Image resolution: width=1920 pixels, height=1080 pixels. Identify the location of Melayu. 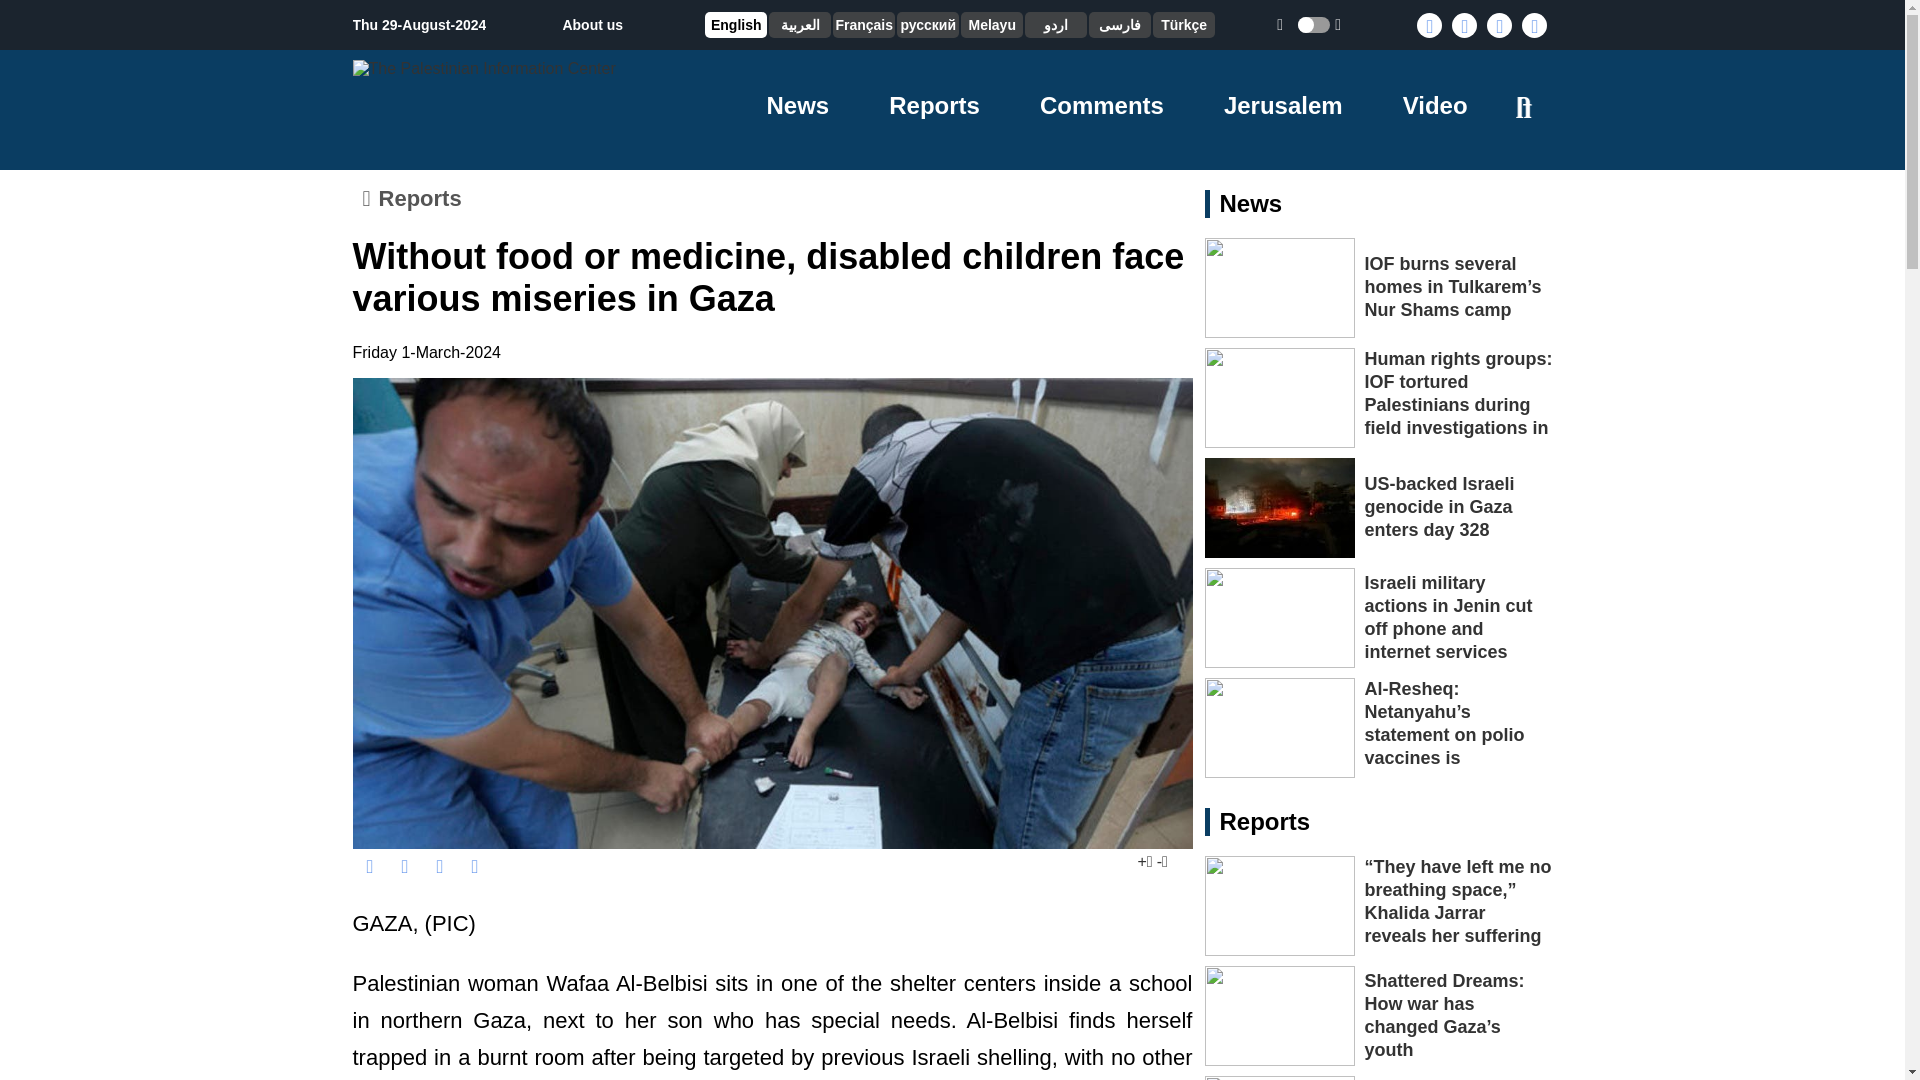
(991, 25).